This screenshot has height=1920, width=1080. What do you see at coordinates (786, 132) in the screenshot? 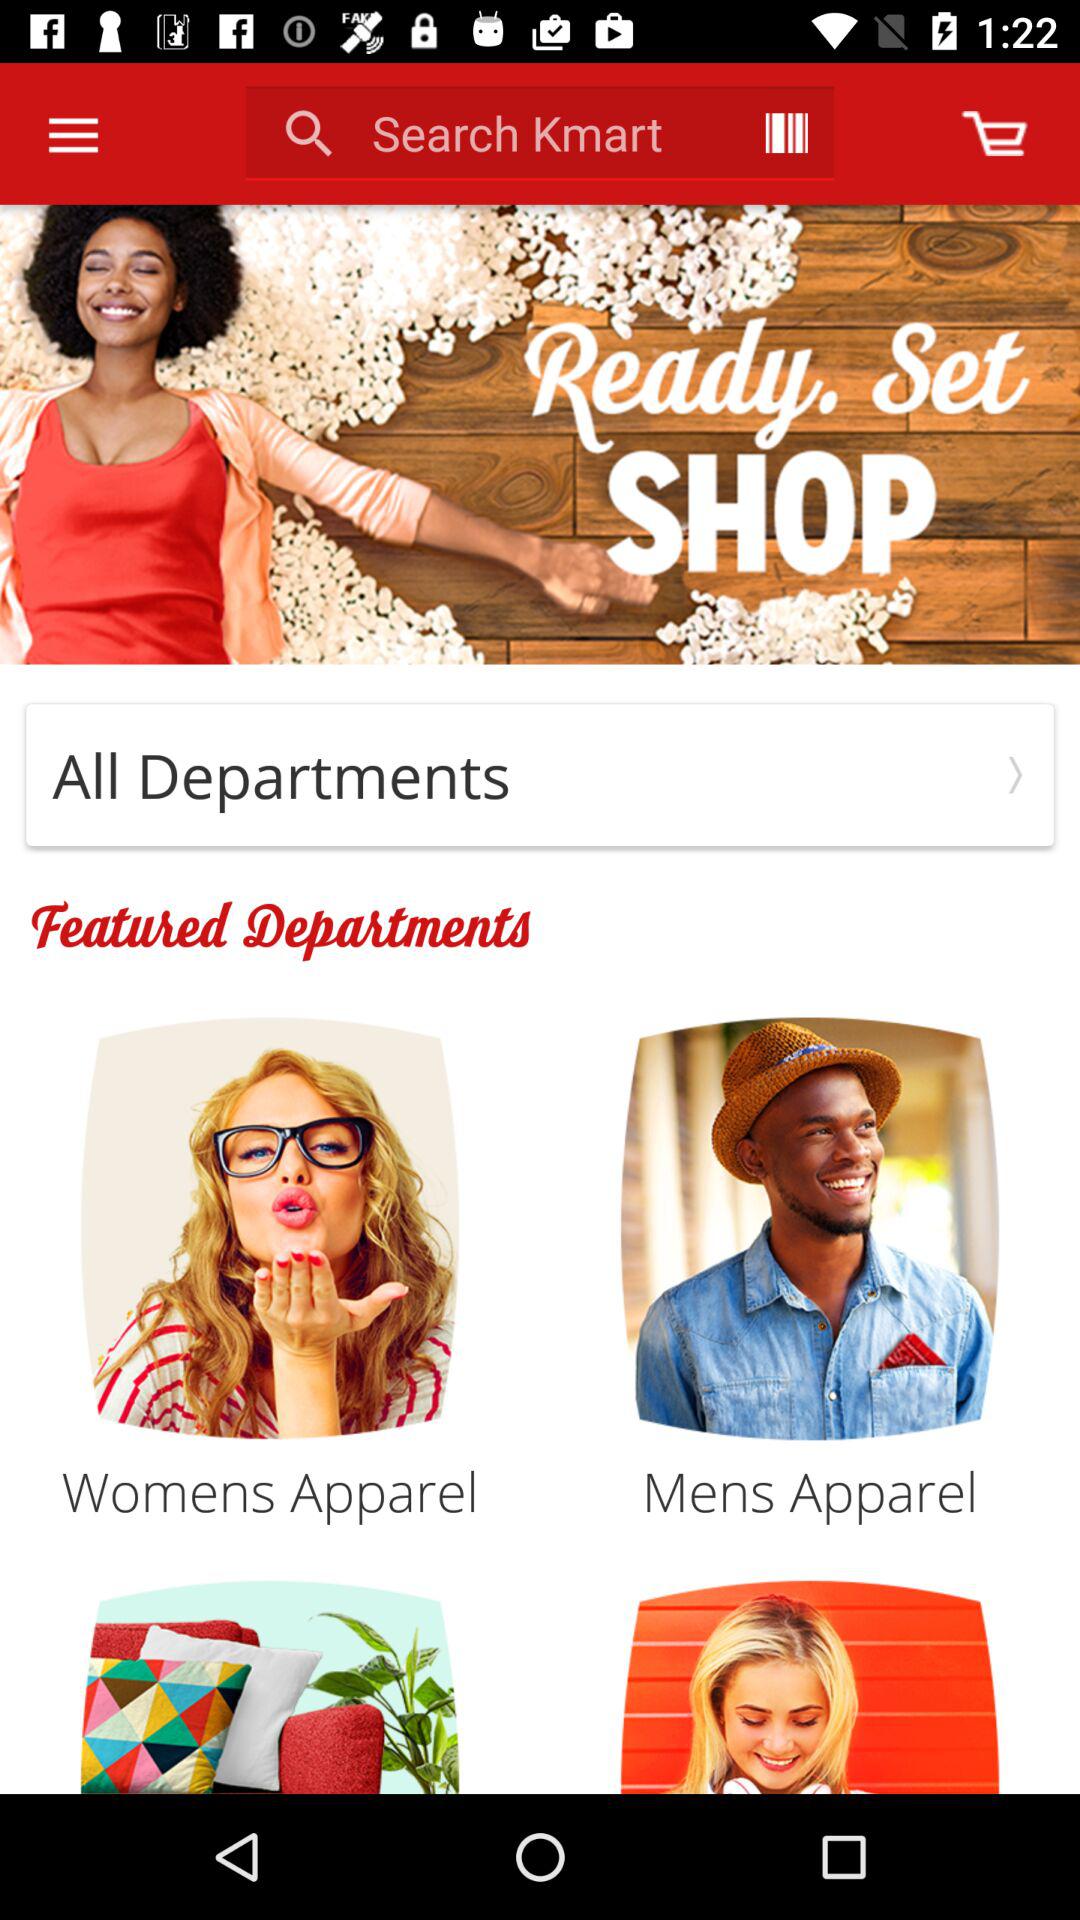
I see `click item next to search kmart item` at bounding box center [786, 132].